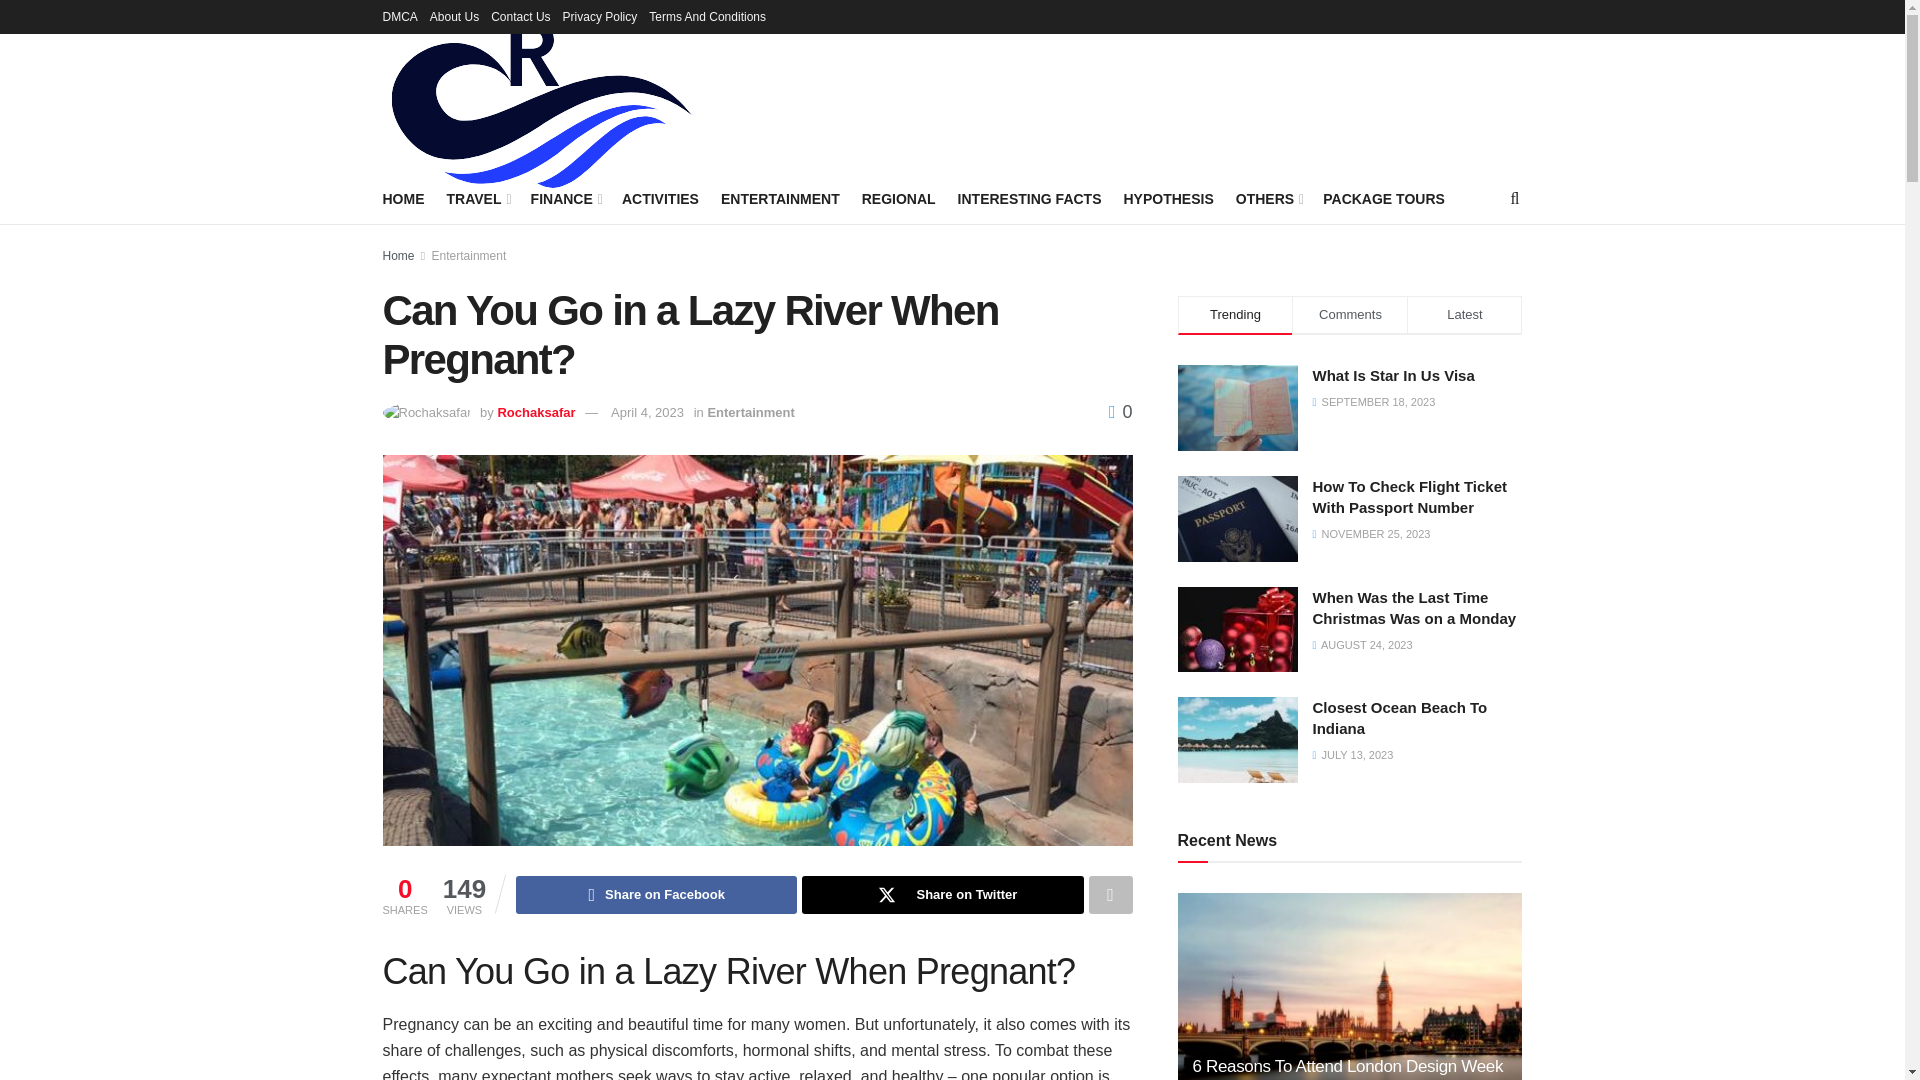 Image resolution: width=1920 pixels, height=1080 pixels. What do you see at coordinates (1268, 198) in the screenshot?
I see `OTHERS` at bounding box center [1268, 198].